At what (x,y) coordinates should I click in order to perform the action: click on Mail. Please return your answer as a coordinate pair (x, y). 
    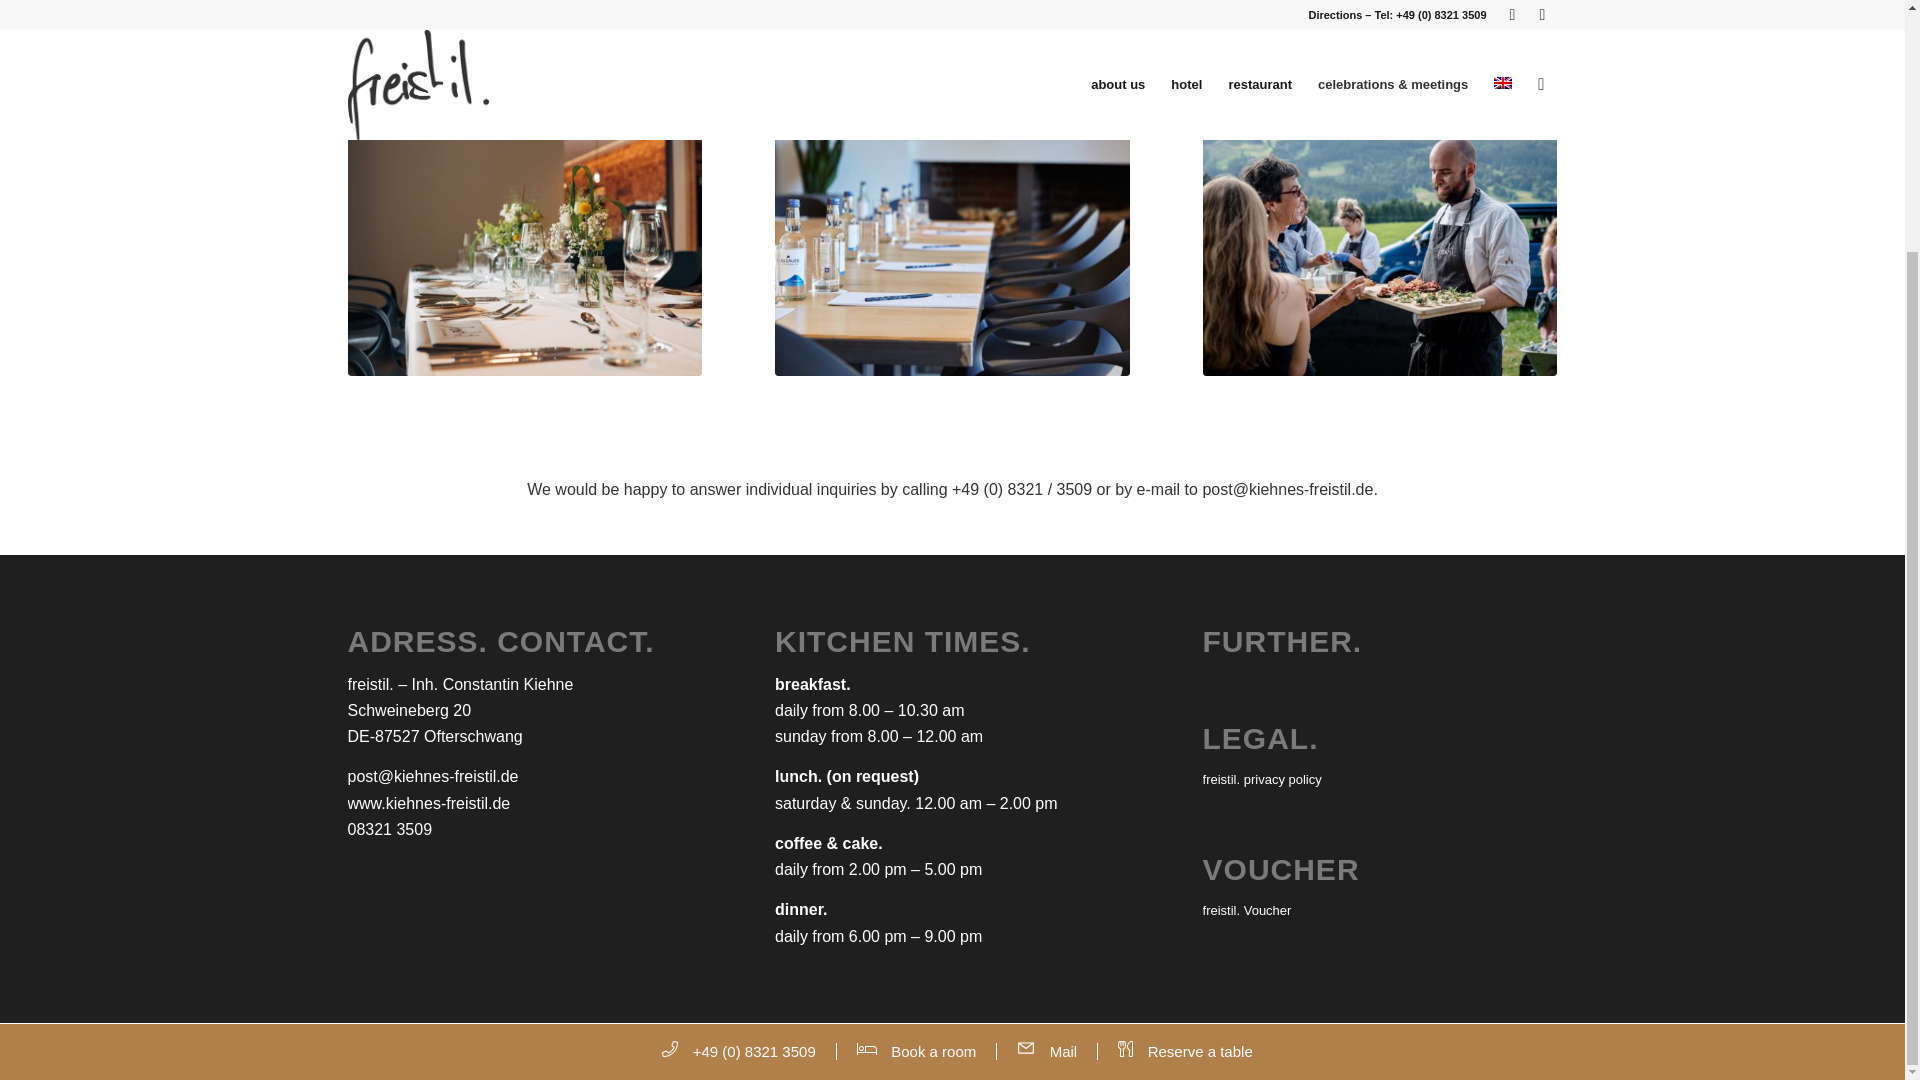
    Looking at the image, I should click on (1058, 738).